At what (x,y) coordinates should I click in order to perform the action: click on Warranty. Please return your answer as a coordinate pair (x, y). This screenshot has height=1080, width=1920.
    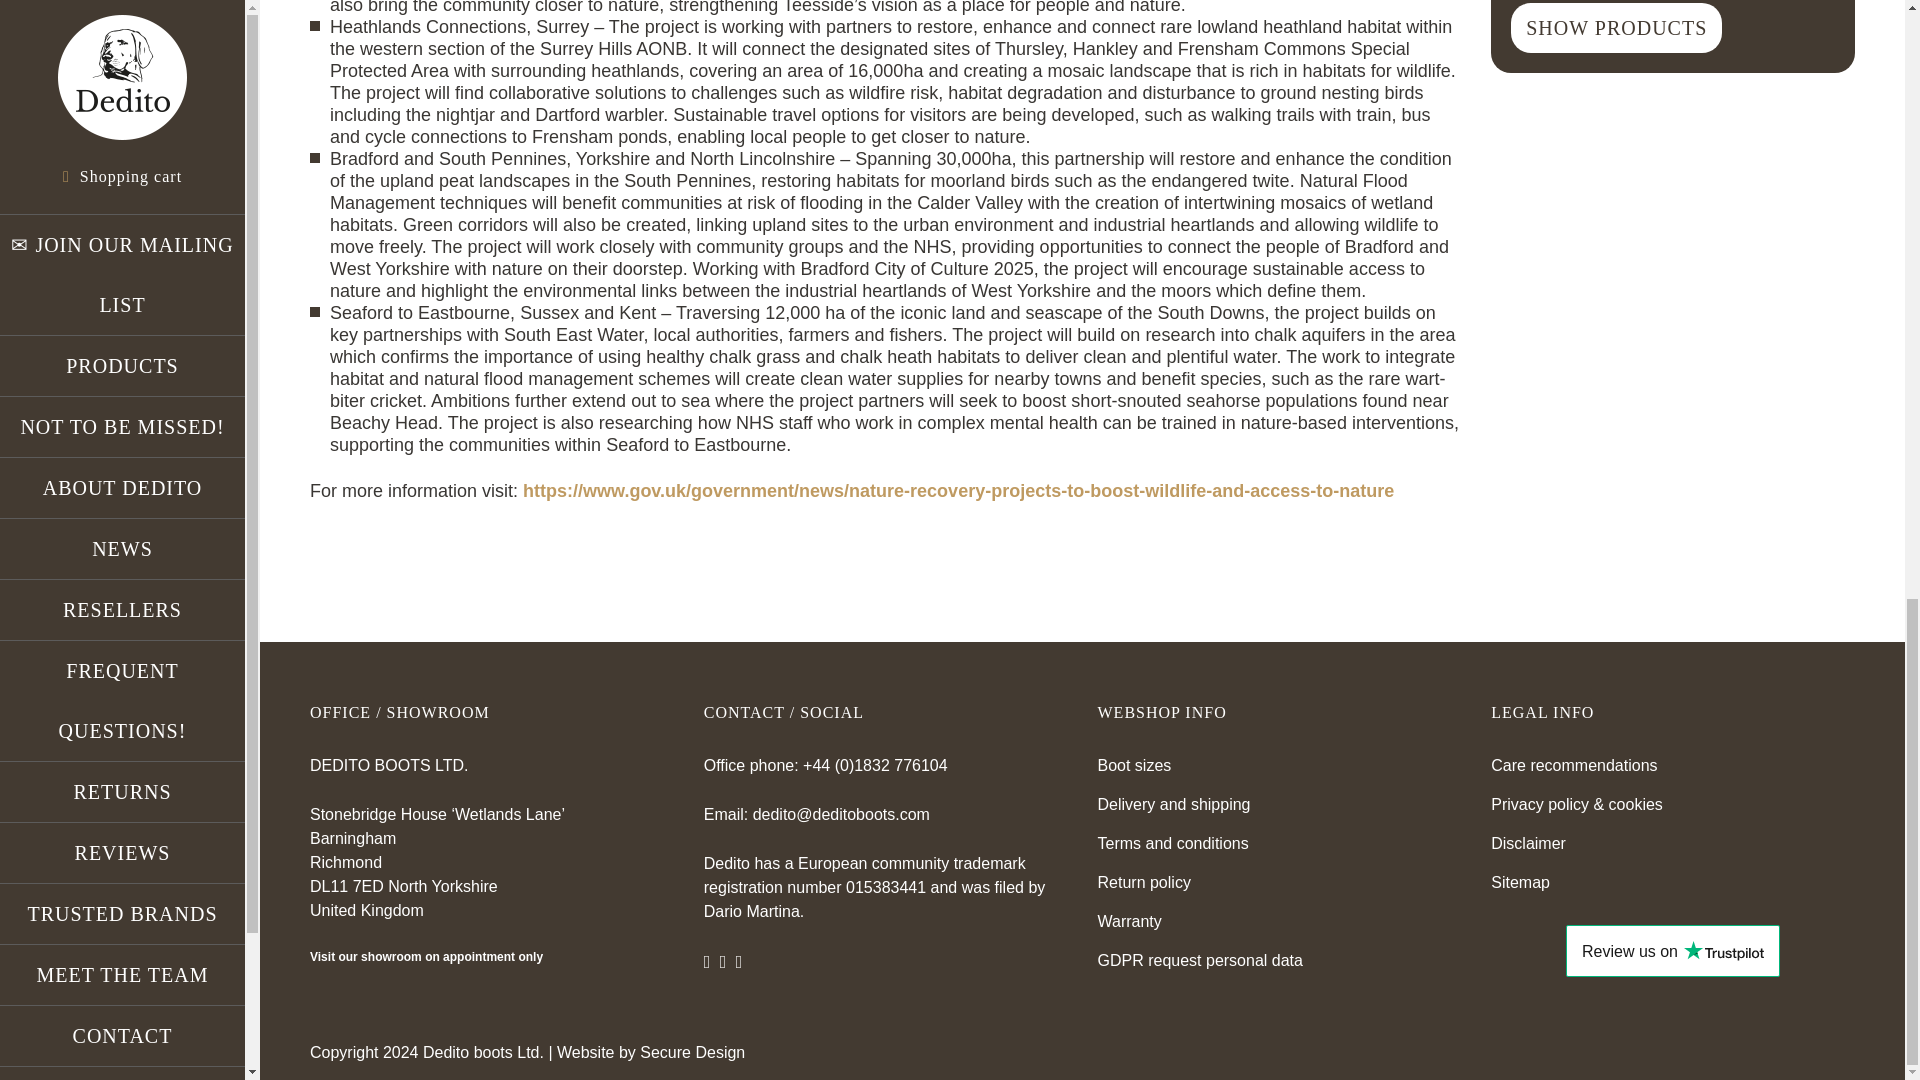
    Looking at the image, I should click on (1130, 920).